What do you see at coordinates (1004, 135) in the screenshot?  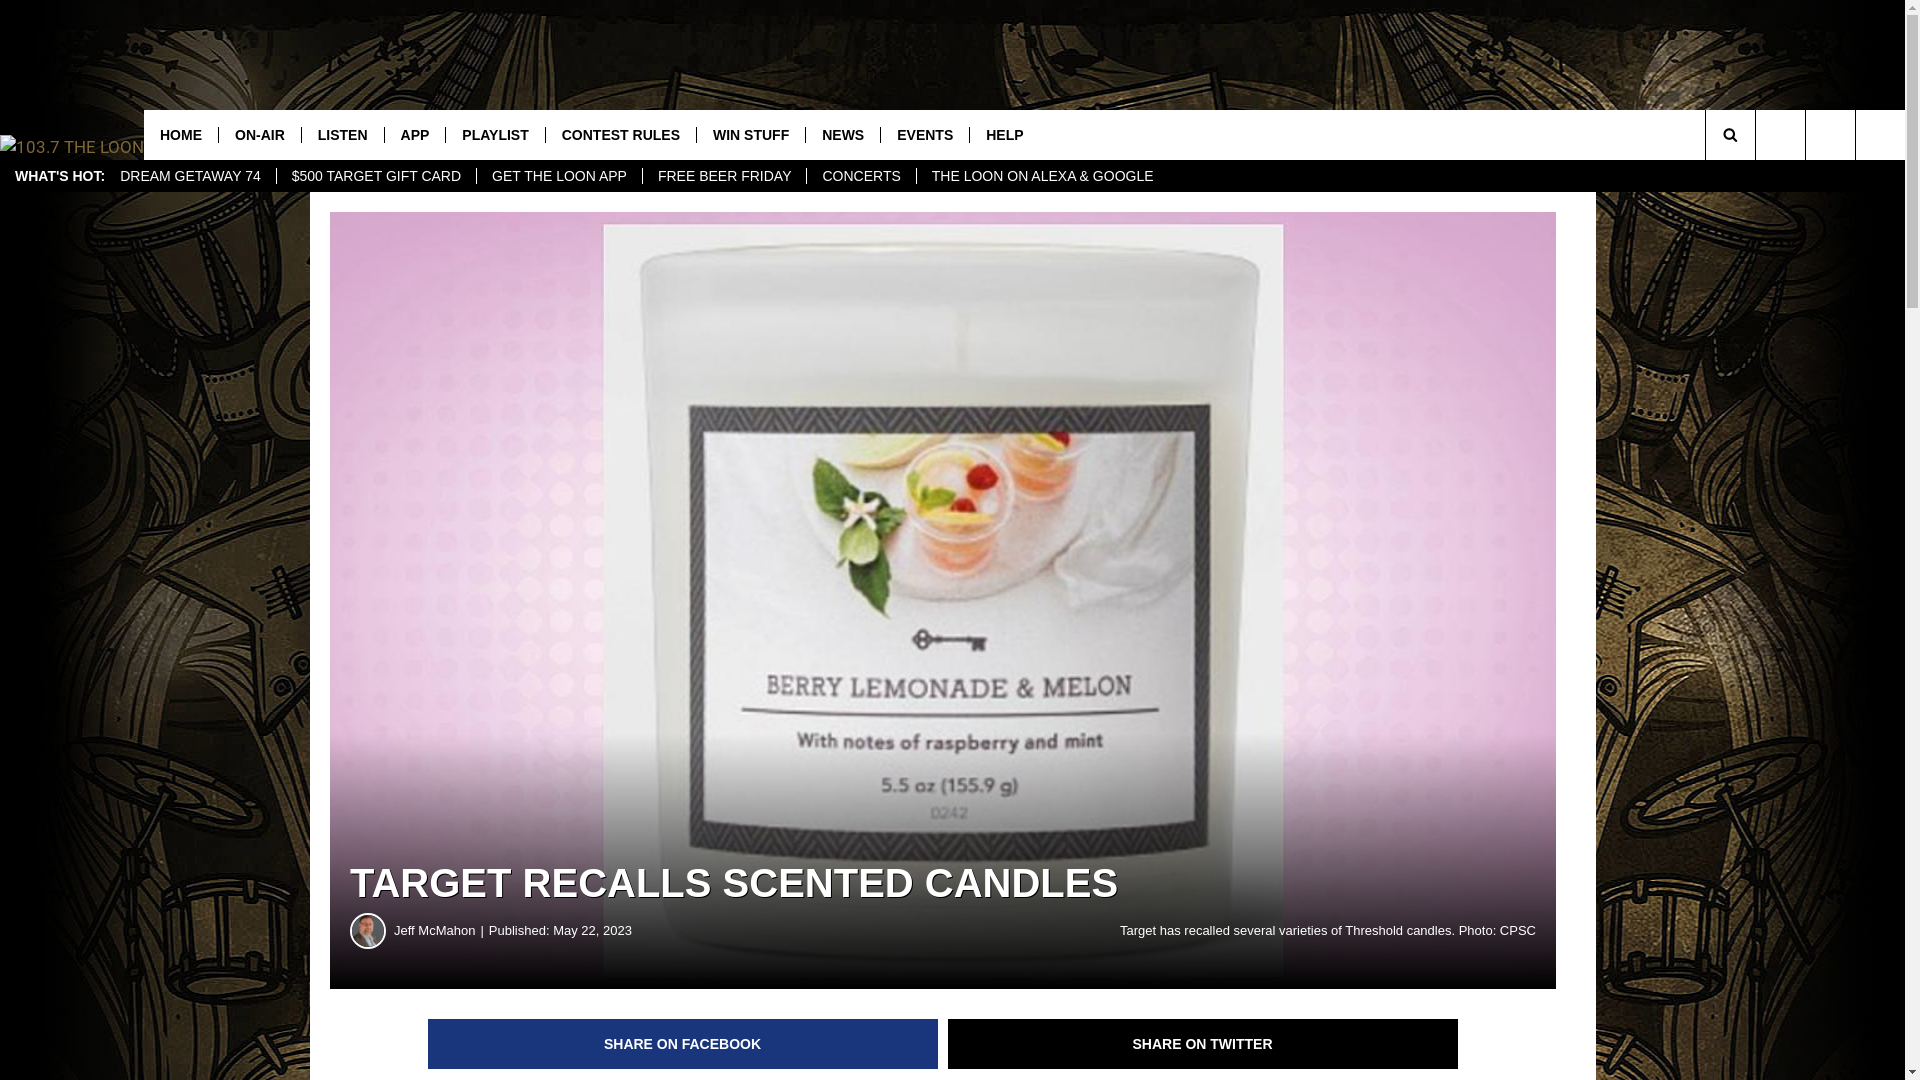 I see `HELP` at bounding box center [1004, 135].